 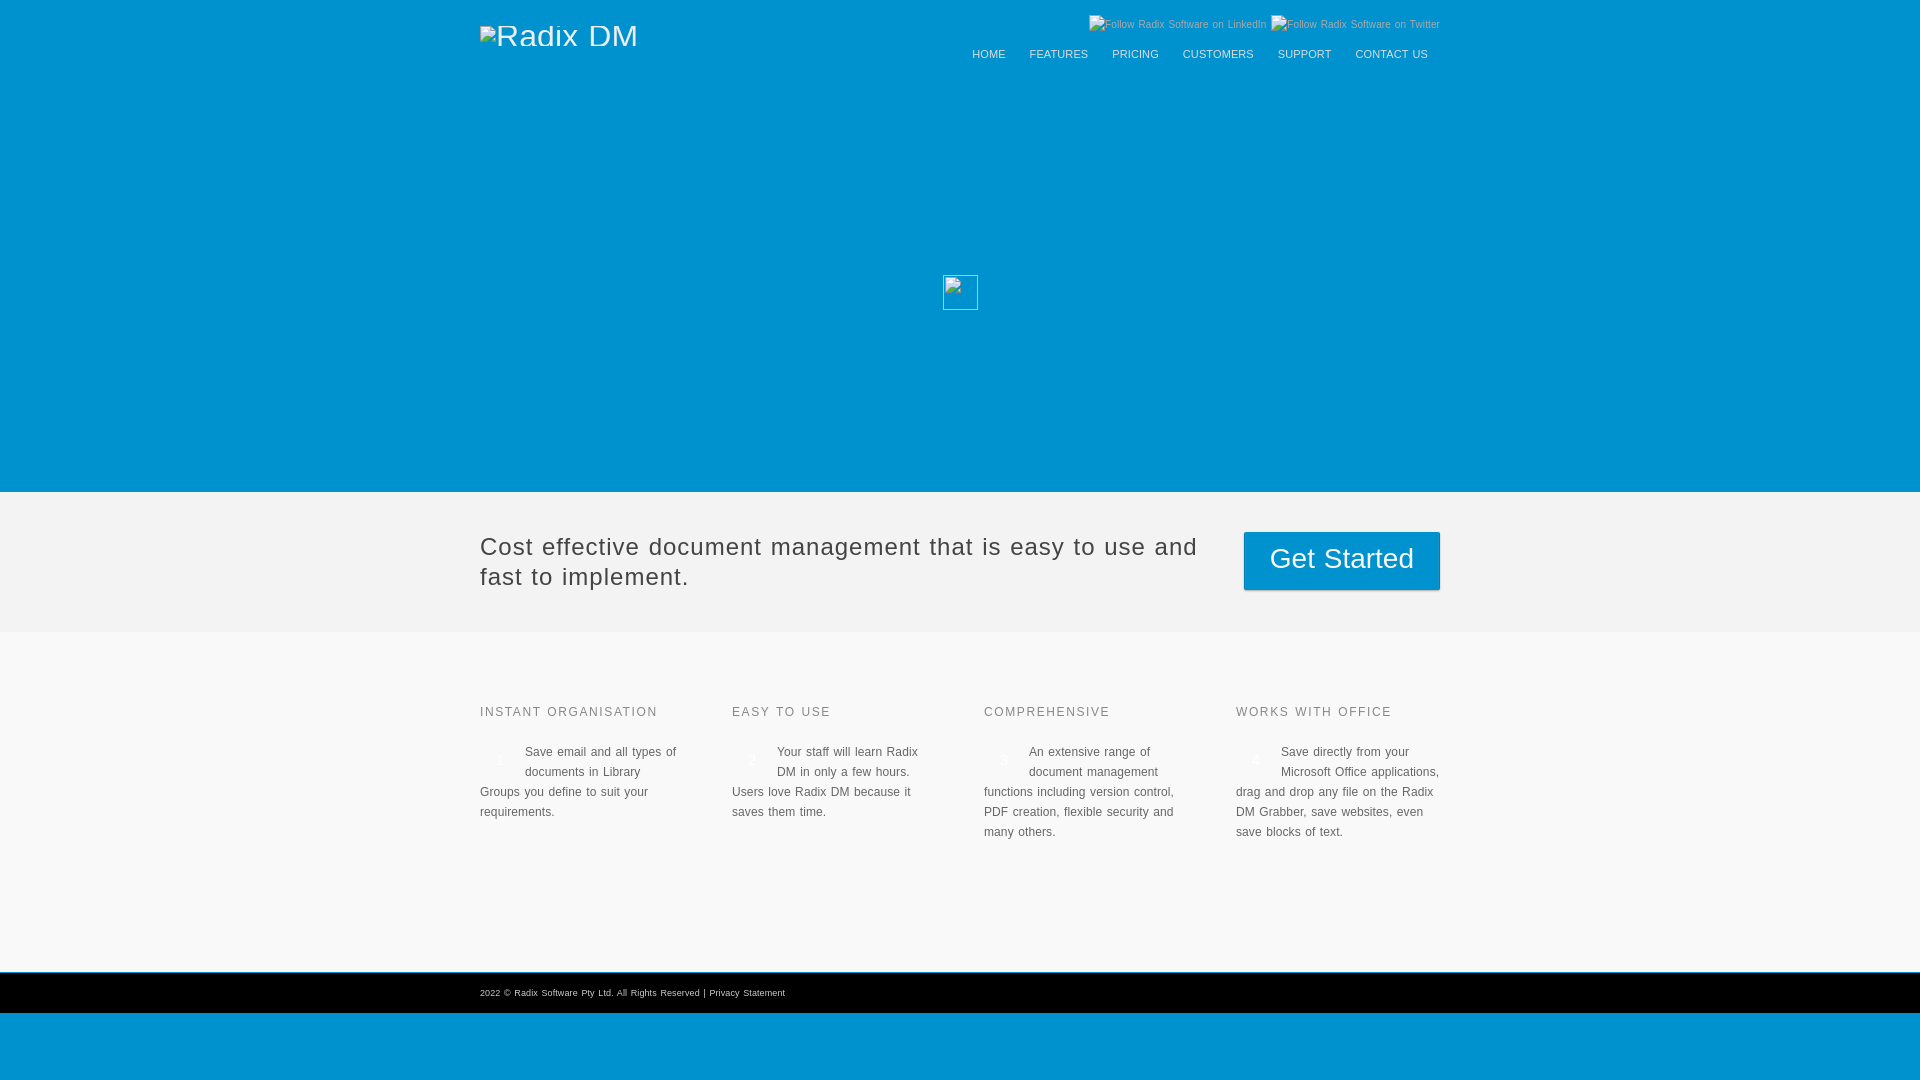 I want to click on FEATURES, so click(x=1058, y=54).